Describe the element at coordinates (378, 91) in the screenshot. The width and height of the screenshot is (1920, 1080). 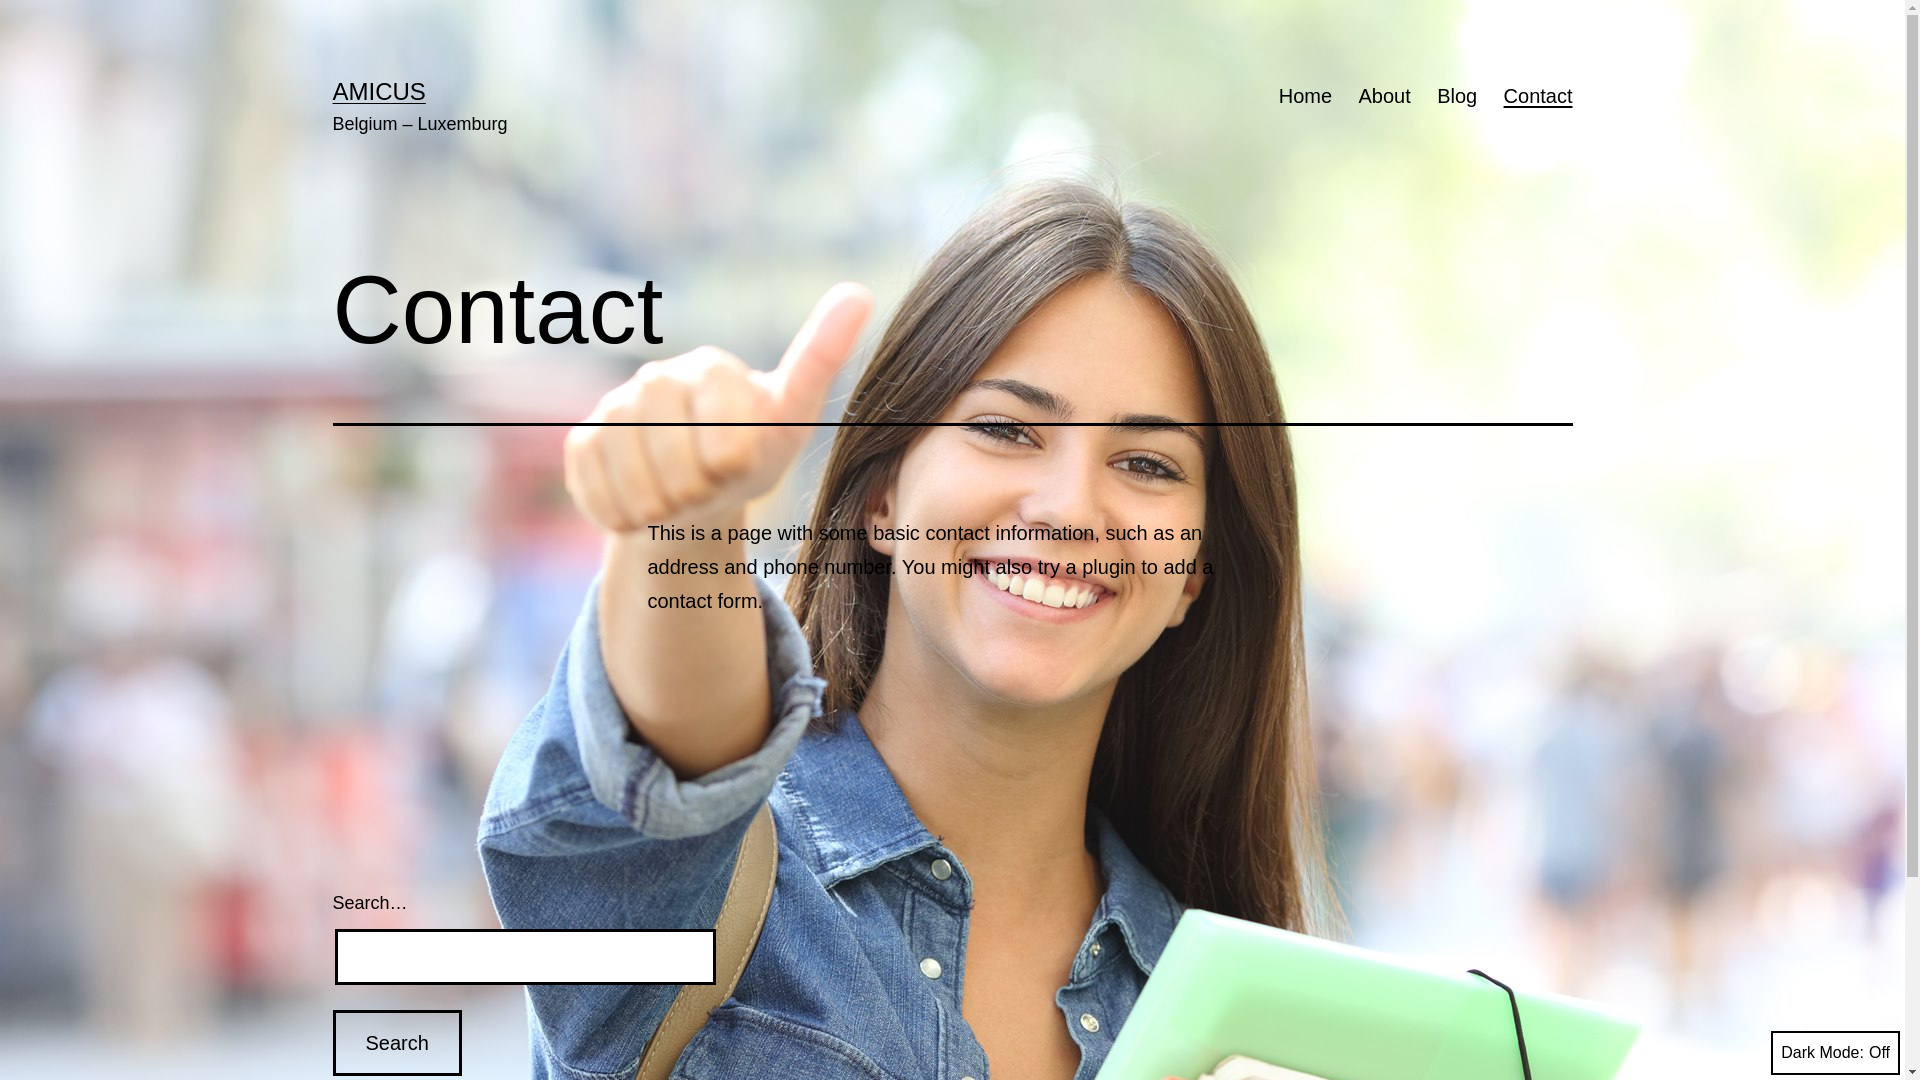
I see `AMICUS` at that location.